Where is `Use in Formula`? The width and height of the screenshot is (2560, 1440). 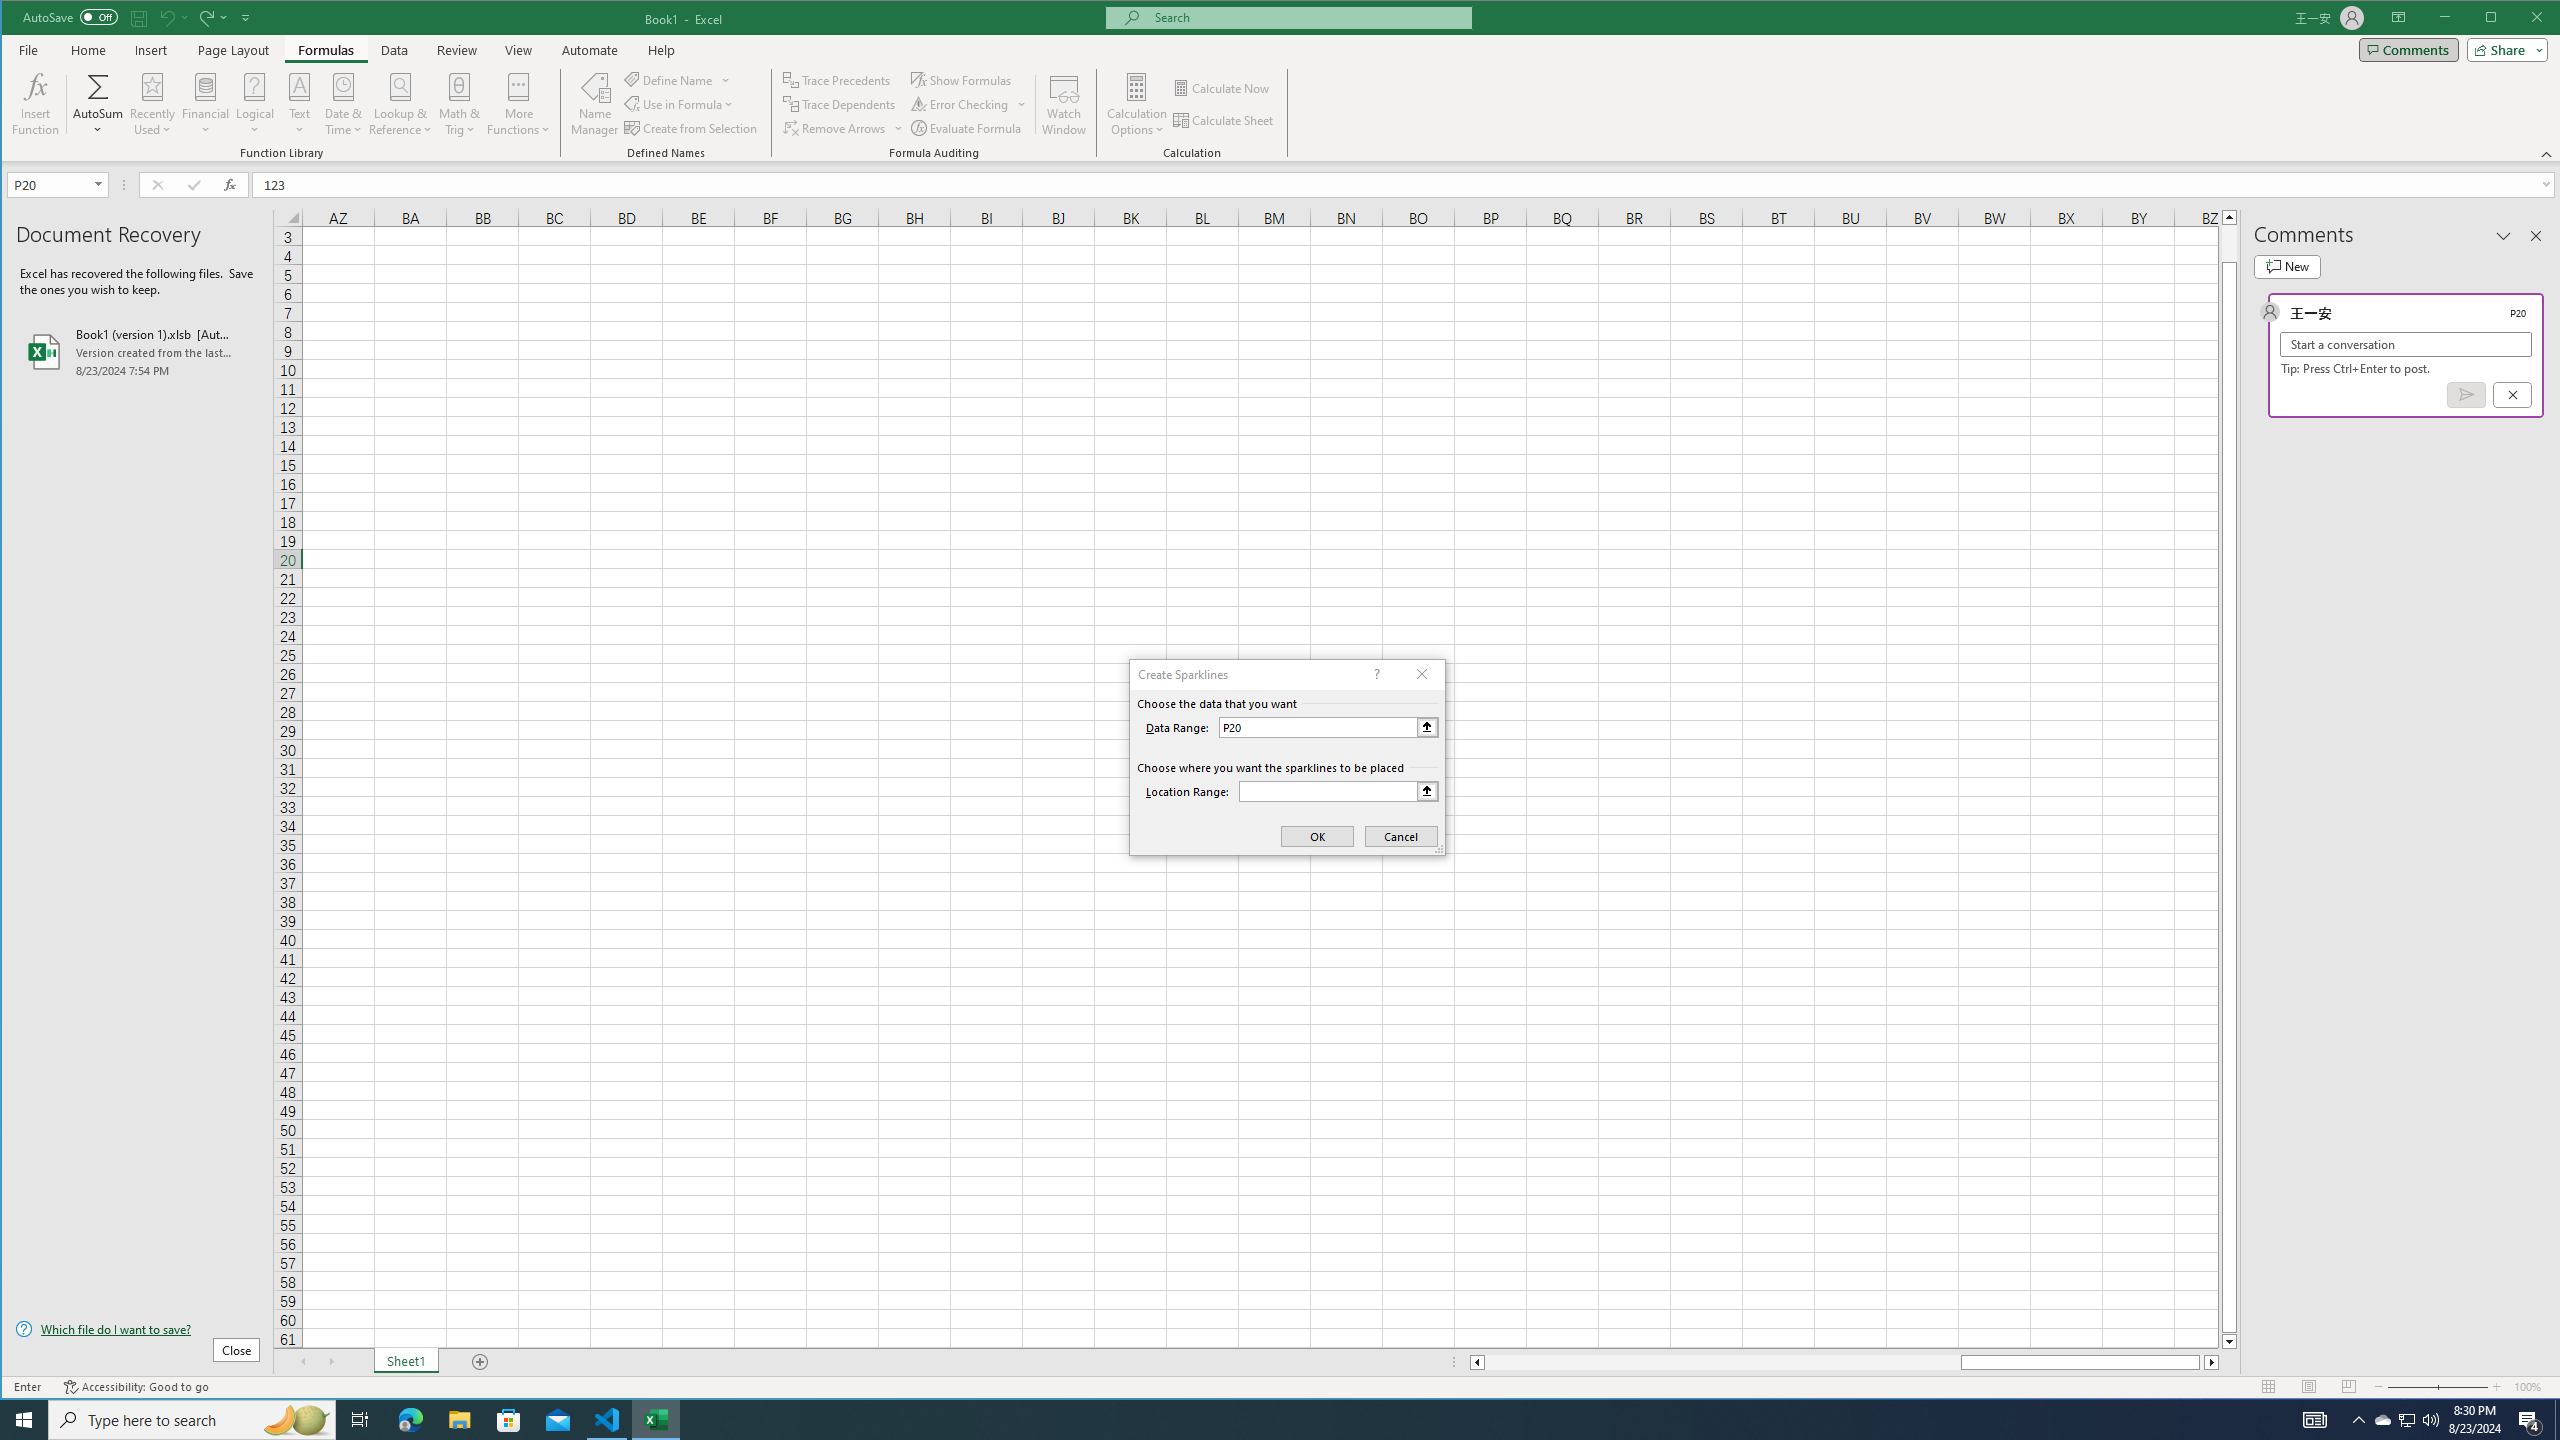 Use in Formula is located at coordinates (680, 104).